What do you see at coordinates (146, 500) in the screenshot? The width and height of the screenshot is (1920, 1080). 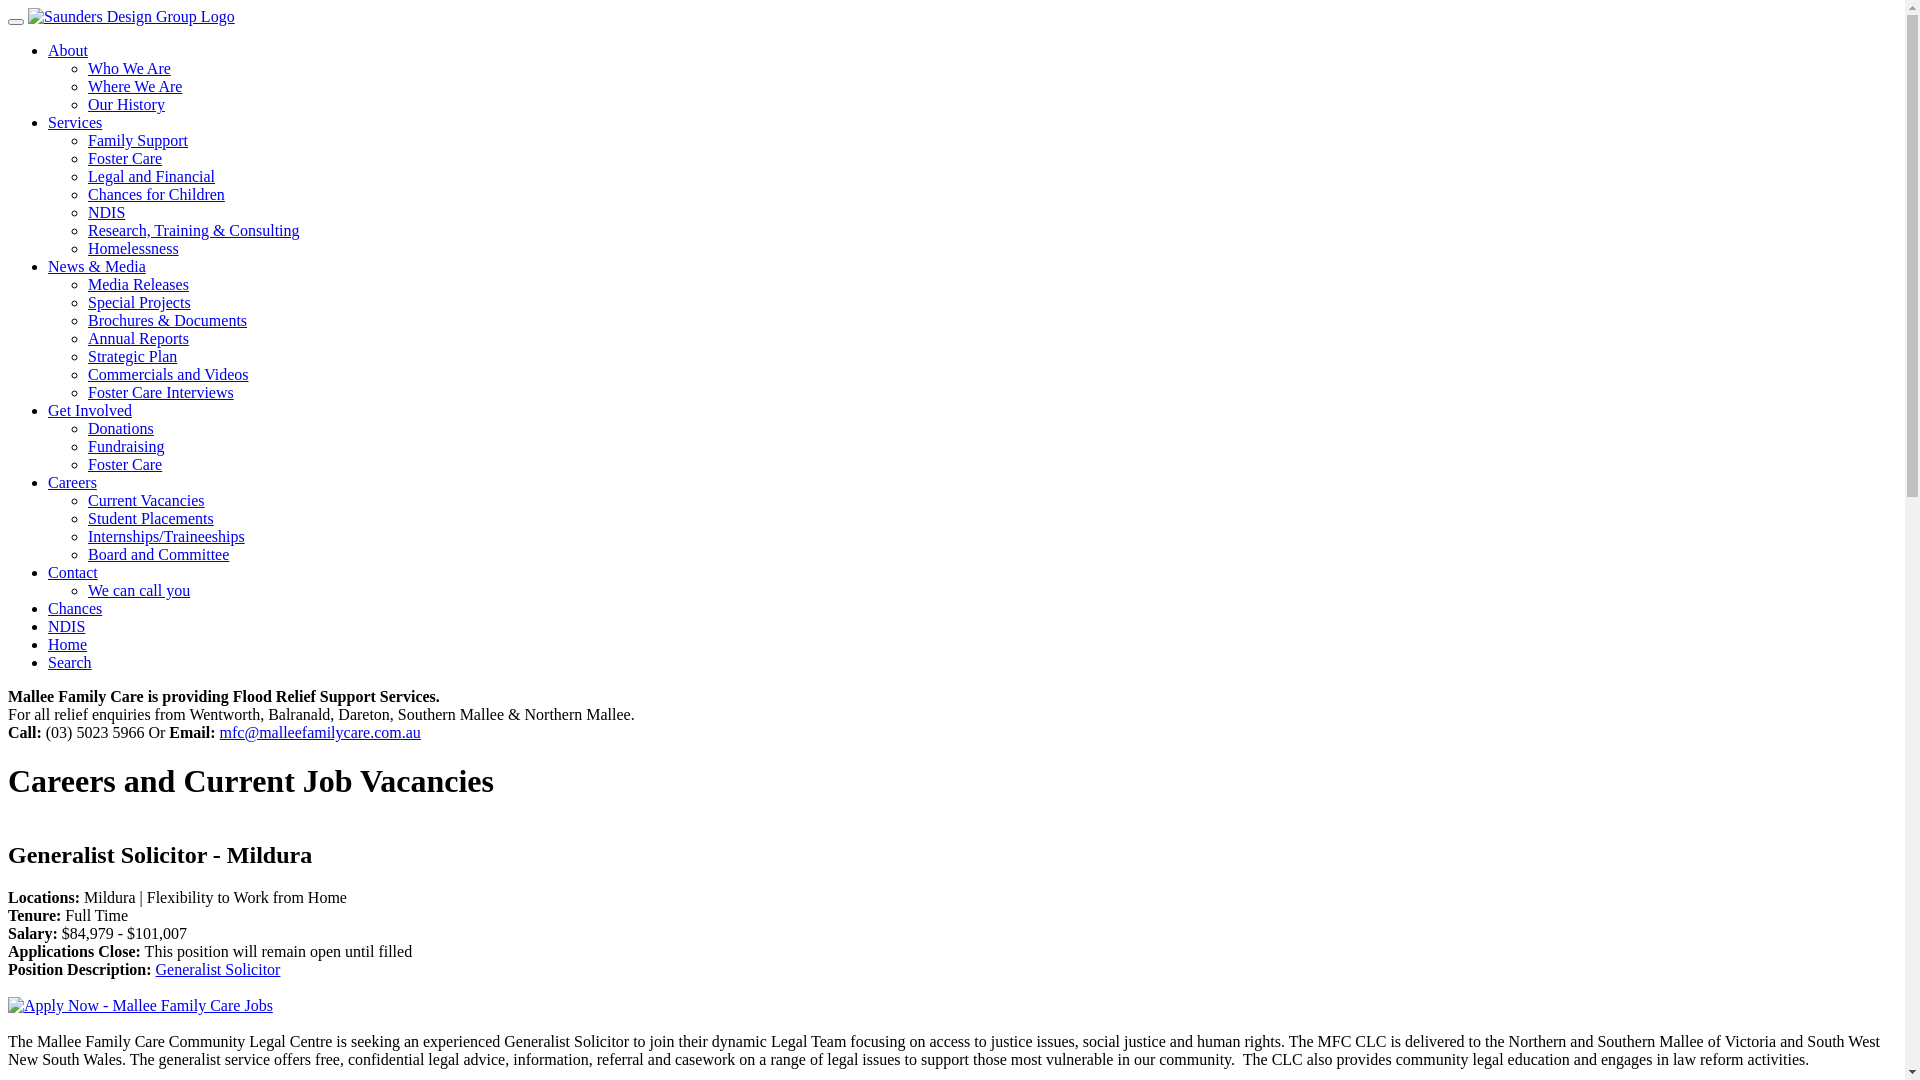 I see `Current Vacancies` at bounding box center [146, 500].